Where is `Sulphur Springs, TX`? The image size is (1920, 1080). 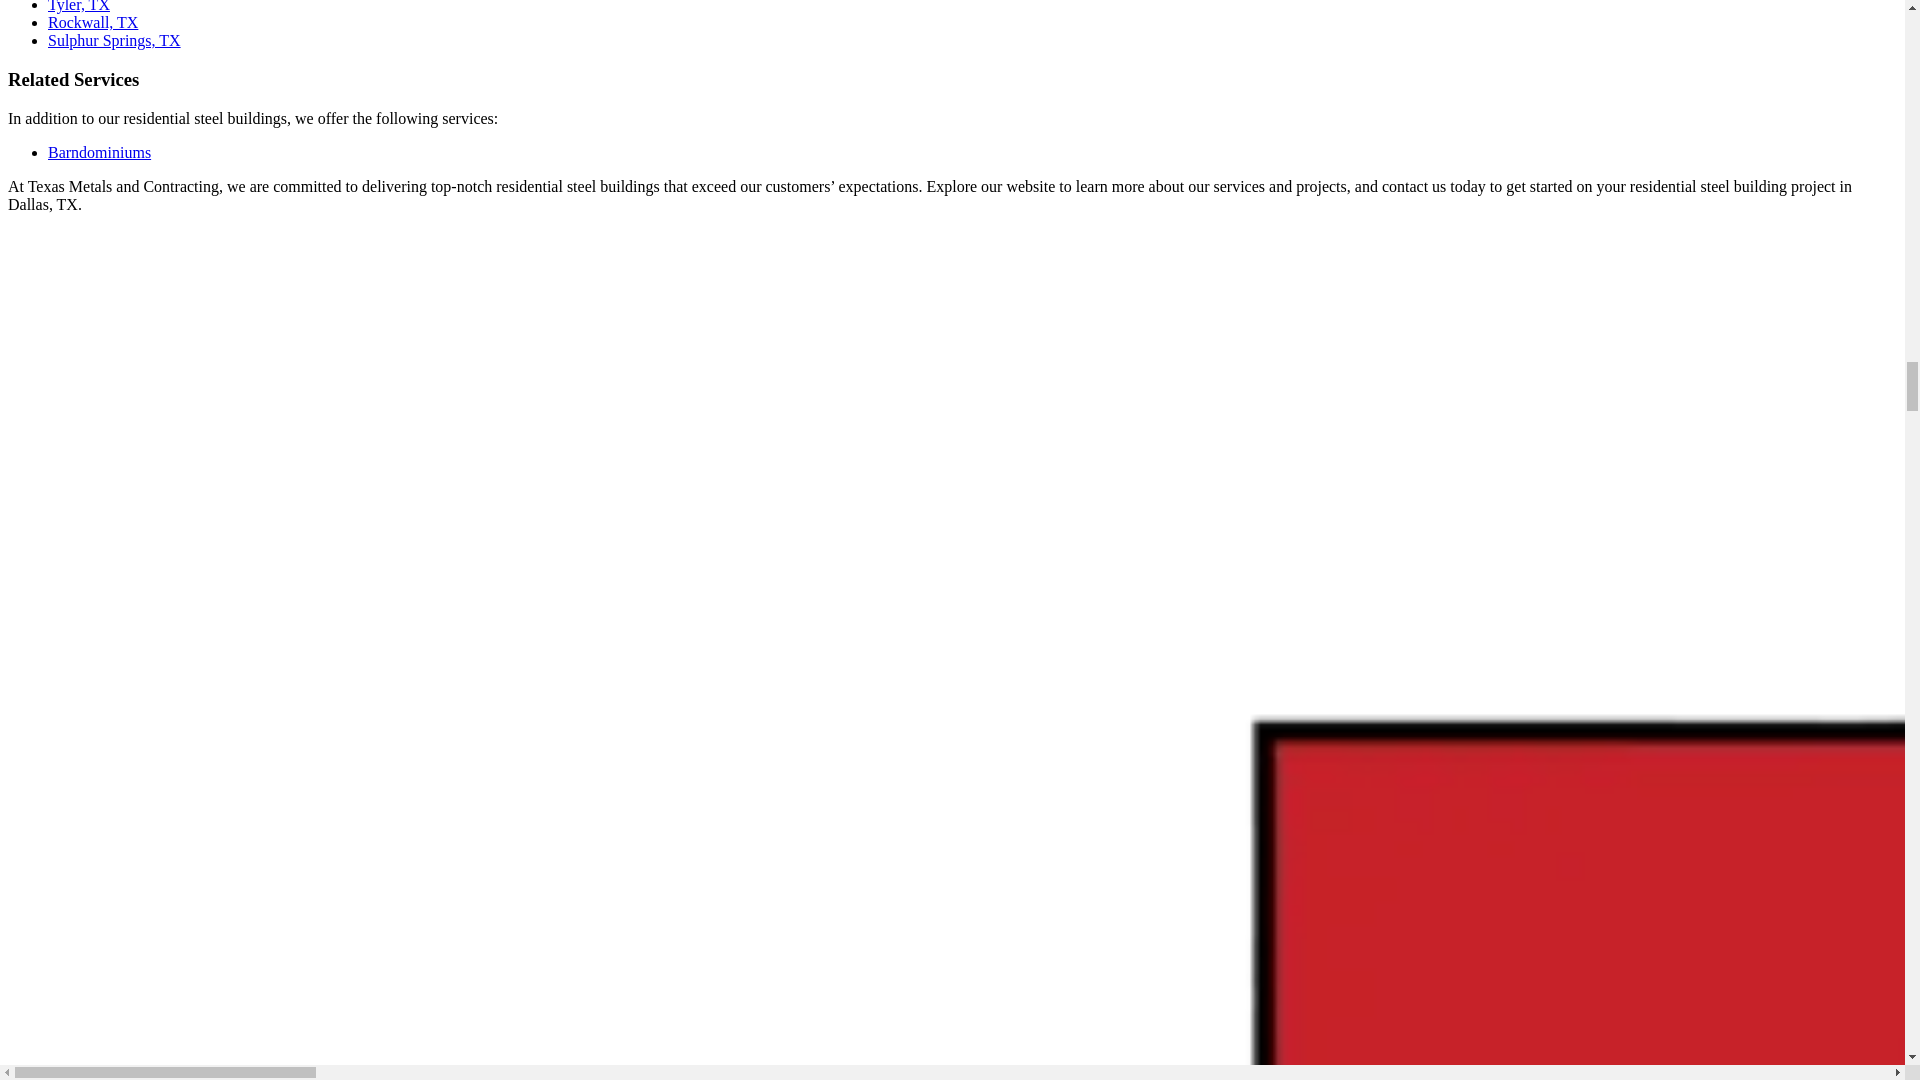 Sulphur Springs, TX is located at coordinates (114, 40).